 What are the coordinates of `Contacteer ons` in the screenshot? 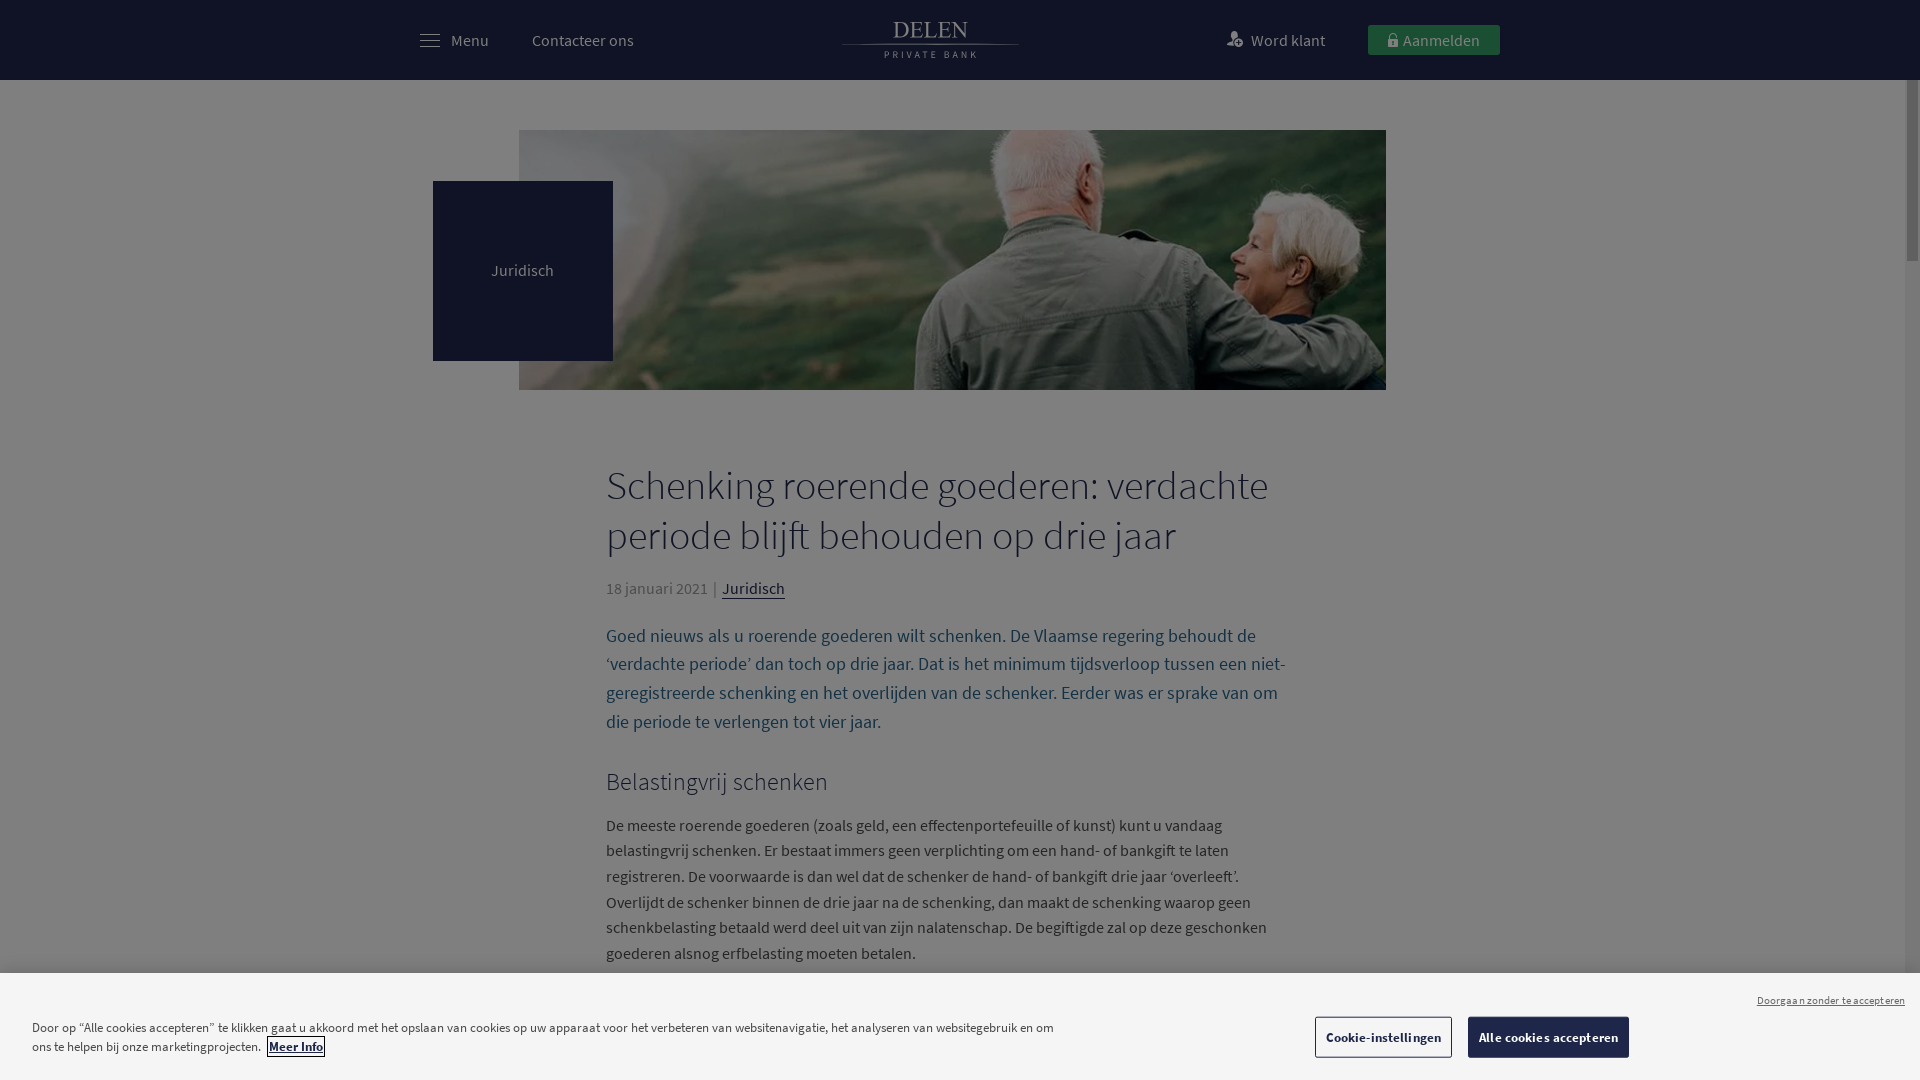 It's located at (583, 40).